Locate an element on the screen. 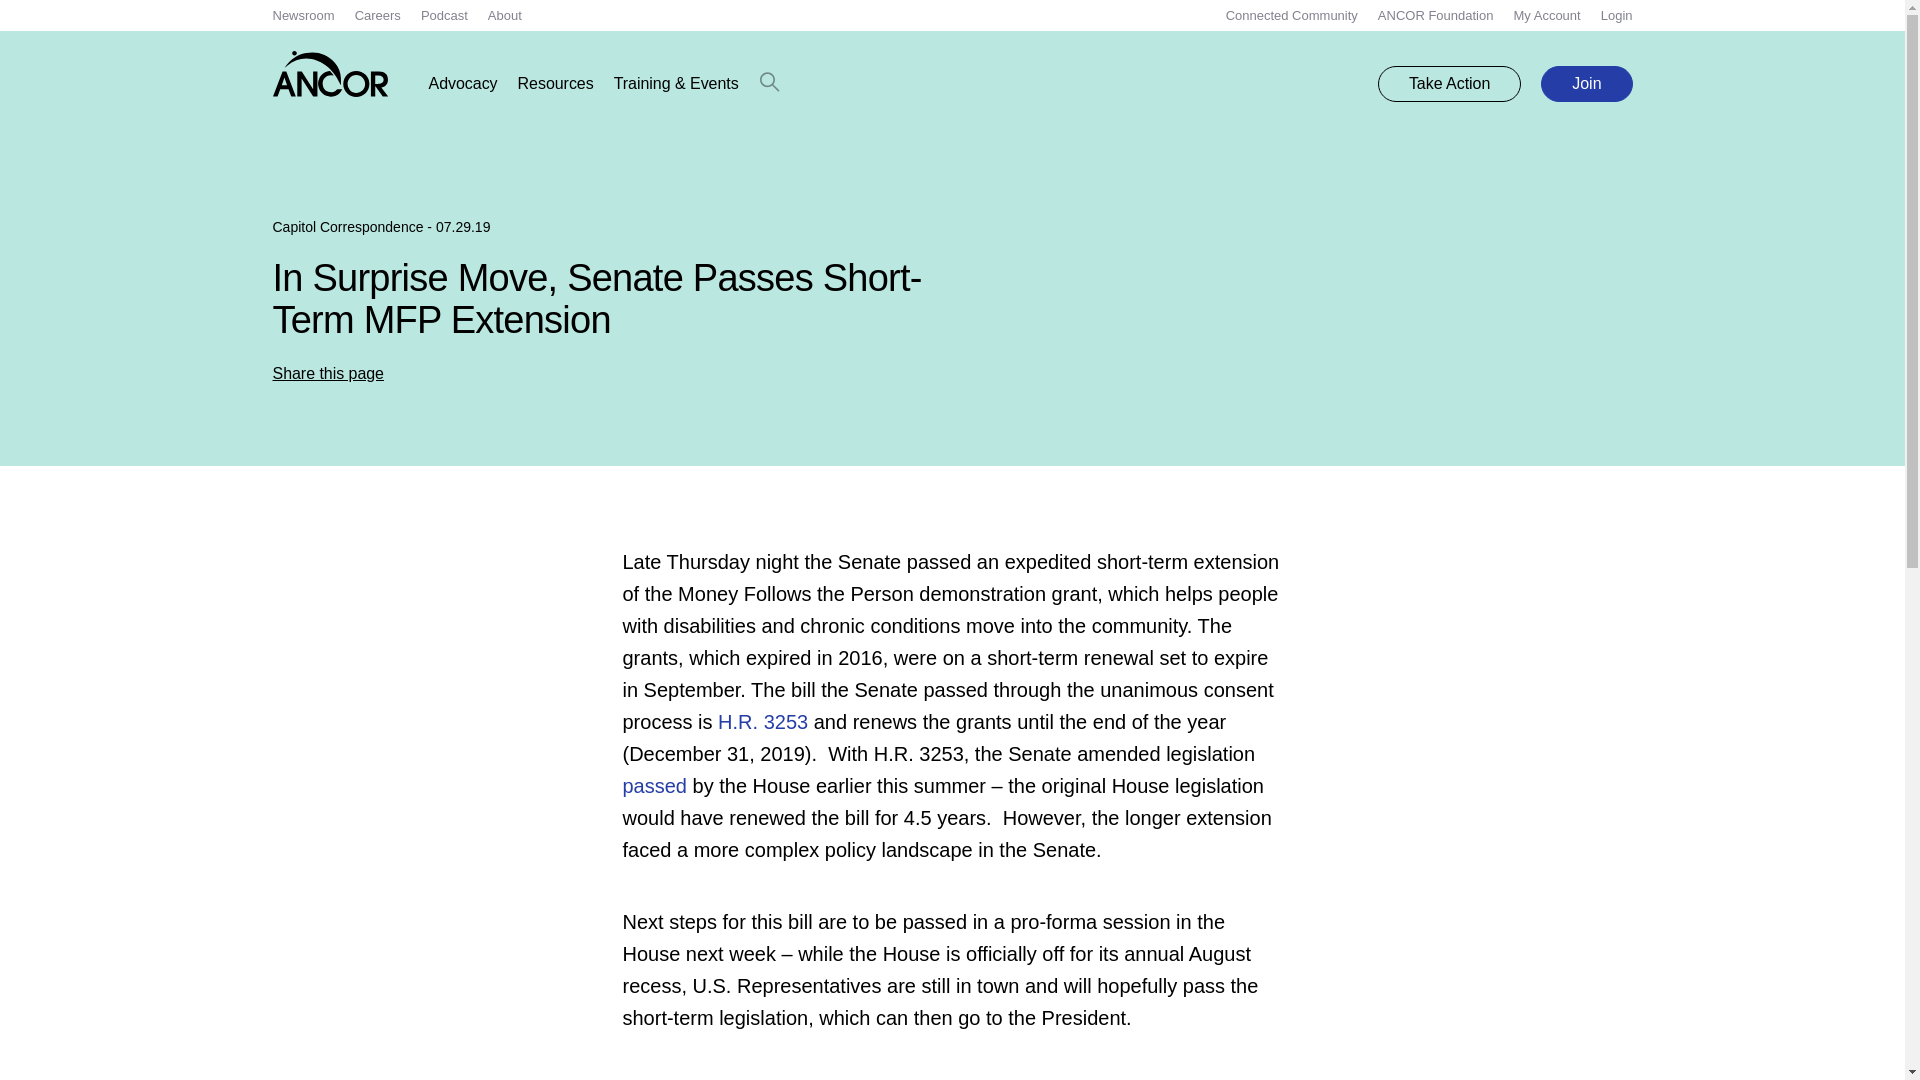 The width and height of the screenshot is (1920, 1080). Resources is located at coordinates (556, 84).